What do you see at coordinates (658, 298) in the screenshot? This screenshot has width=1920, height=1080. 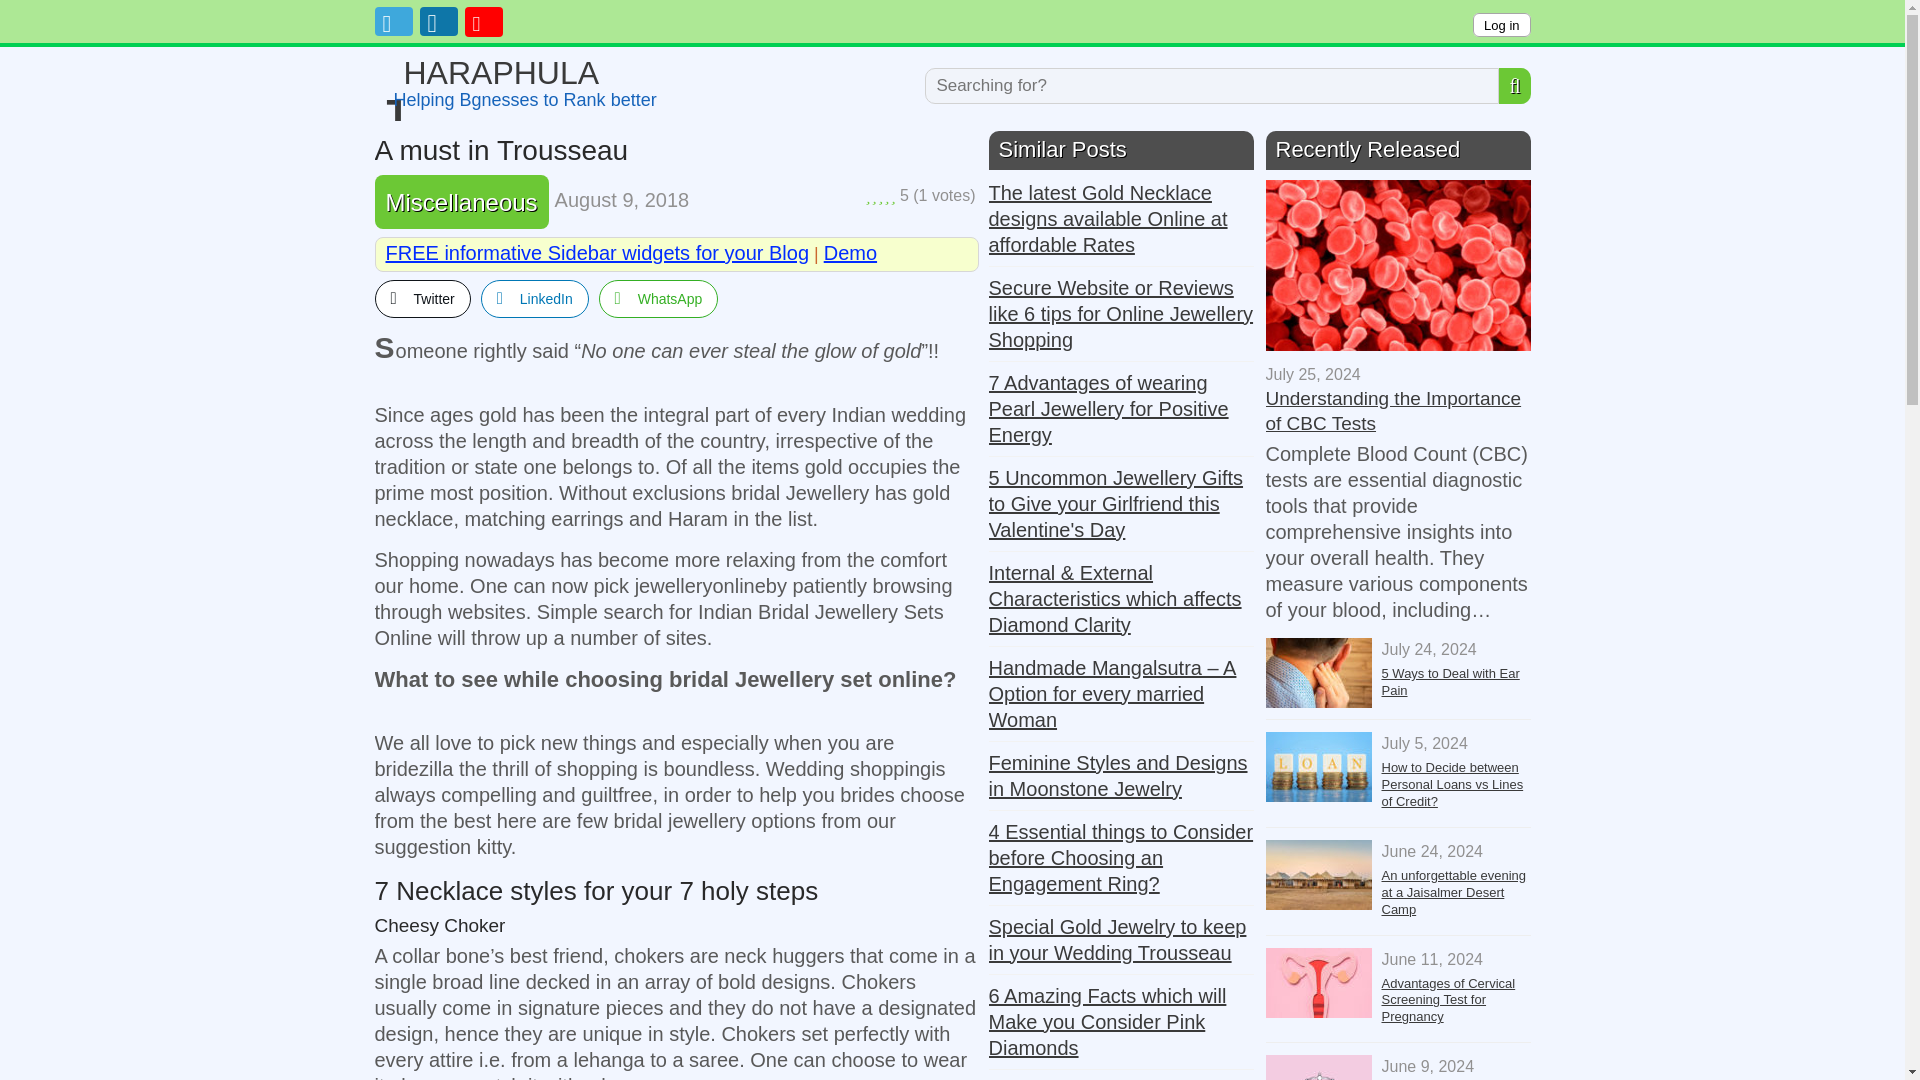 I see `WhatsApp` at bounding box center [658, 298].